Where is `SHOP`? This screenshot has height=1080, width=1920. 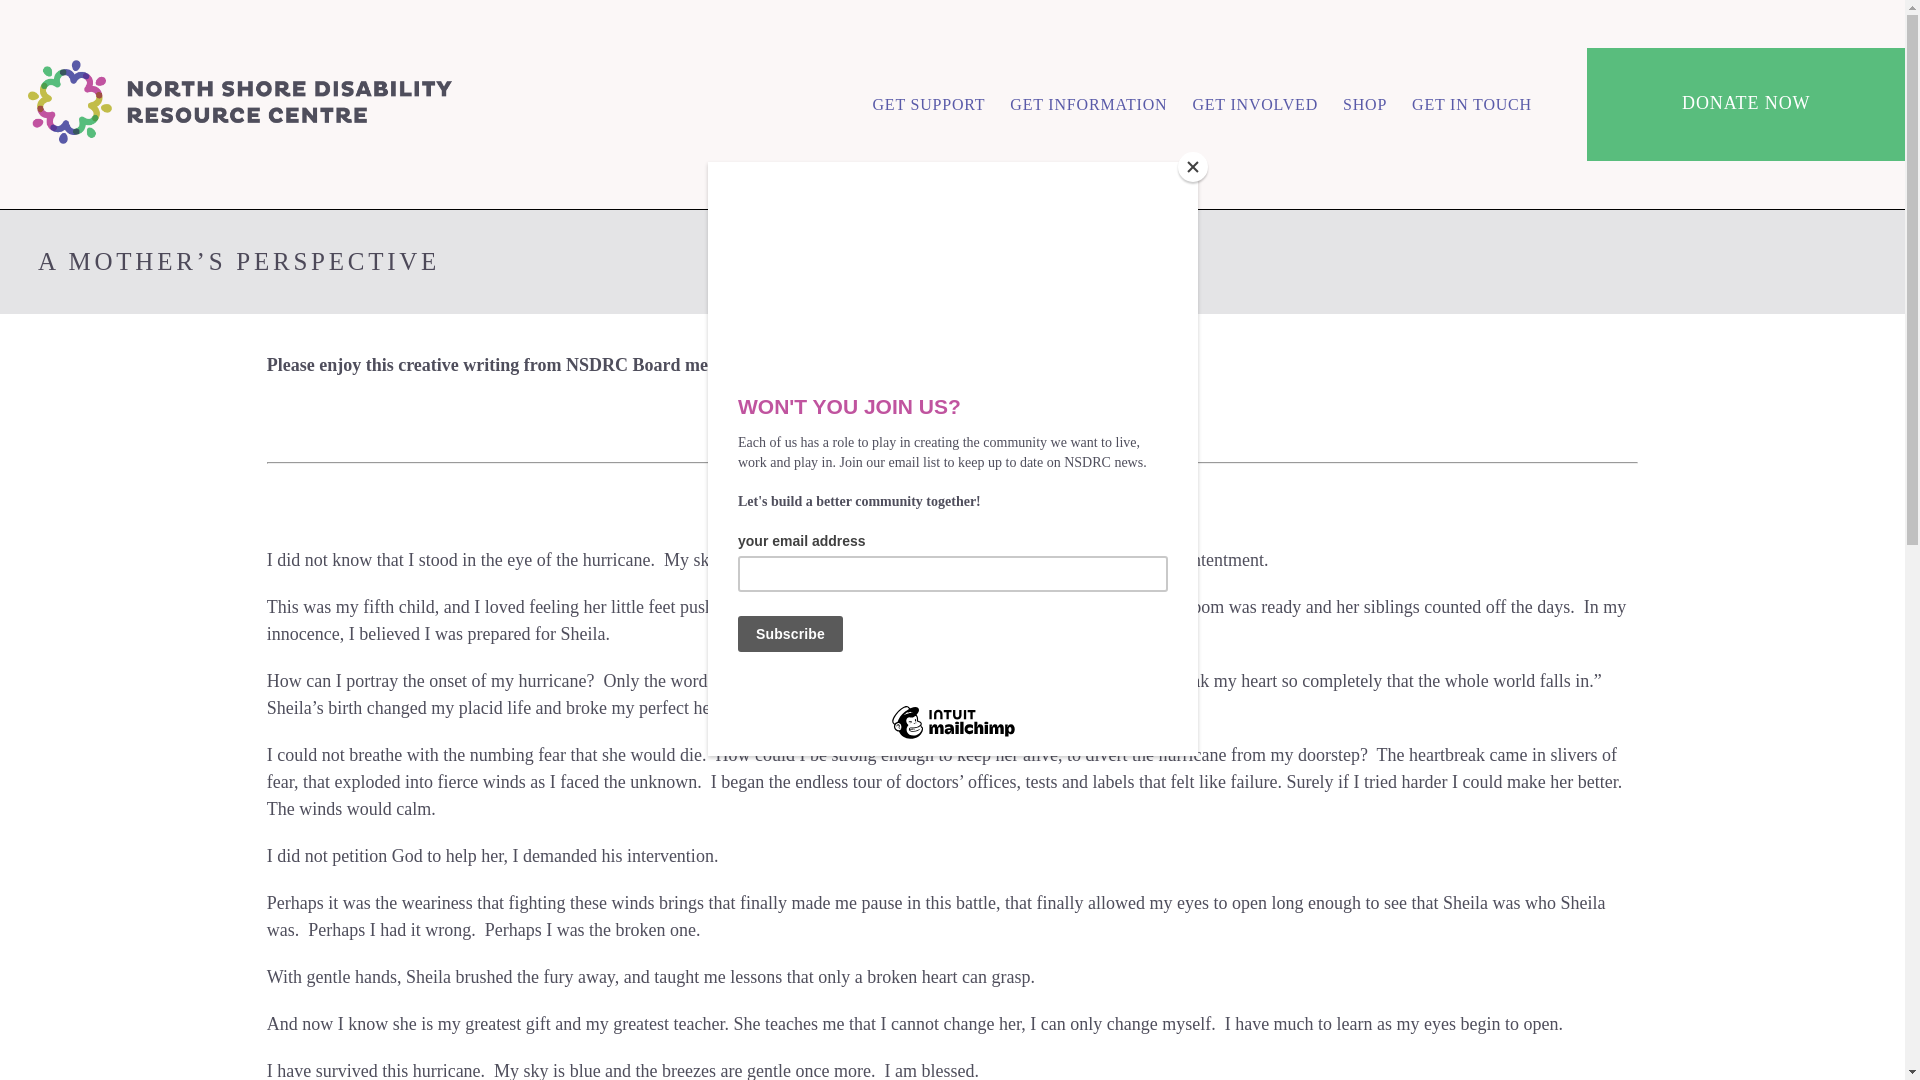
SHOP is located at coordinates (1364, 104).